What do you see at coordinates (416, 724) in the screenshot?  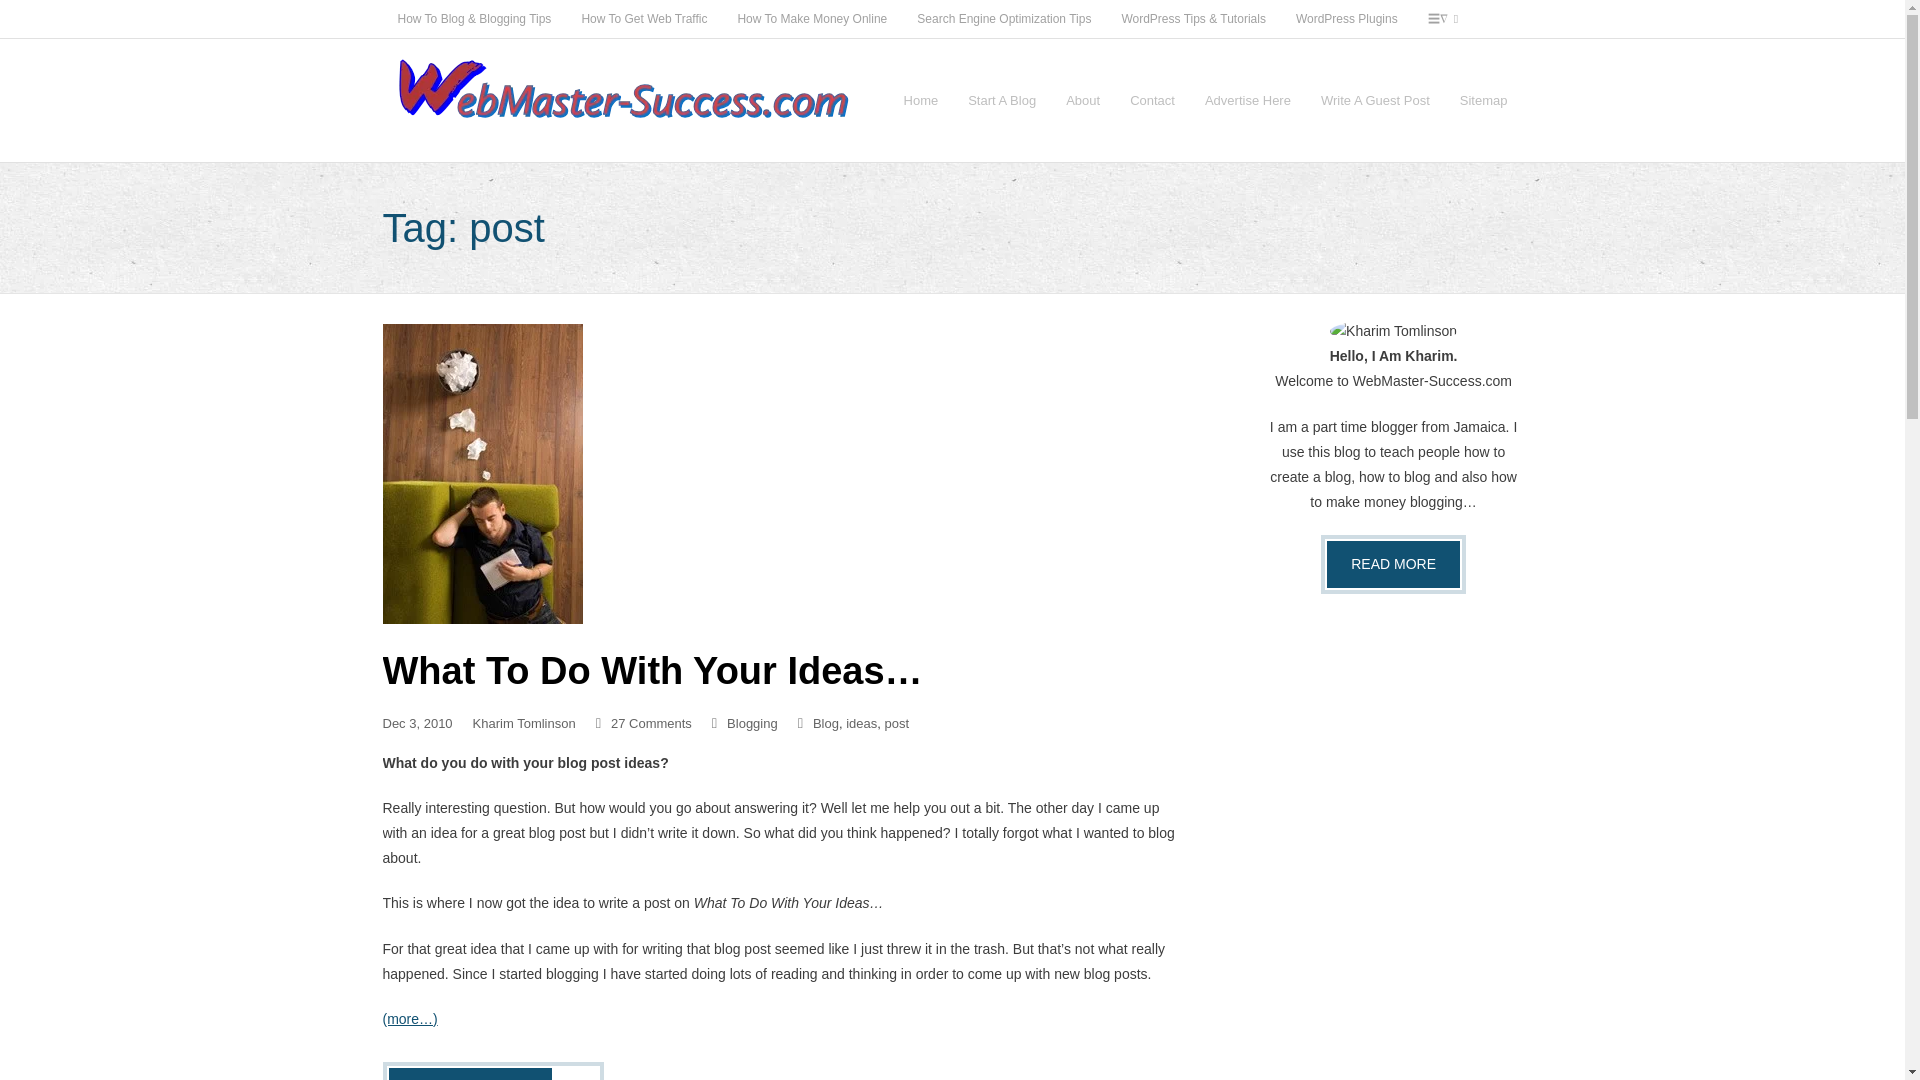 I see `Dec 3, 2010` at bounding box center [416, 724].